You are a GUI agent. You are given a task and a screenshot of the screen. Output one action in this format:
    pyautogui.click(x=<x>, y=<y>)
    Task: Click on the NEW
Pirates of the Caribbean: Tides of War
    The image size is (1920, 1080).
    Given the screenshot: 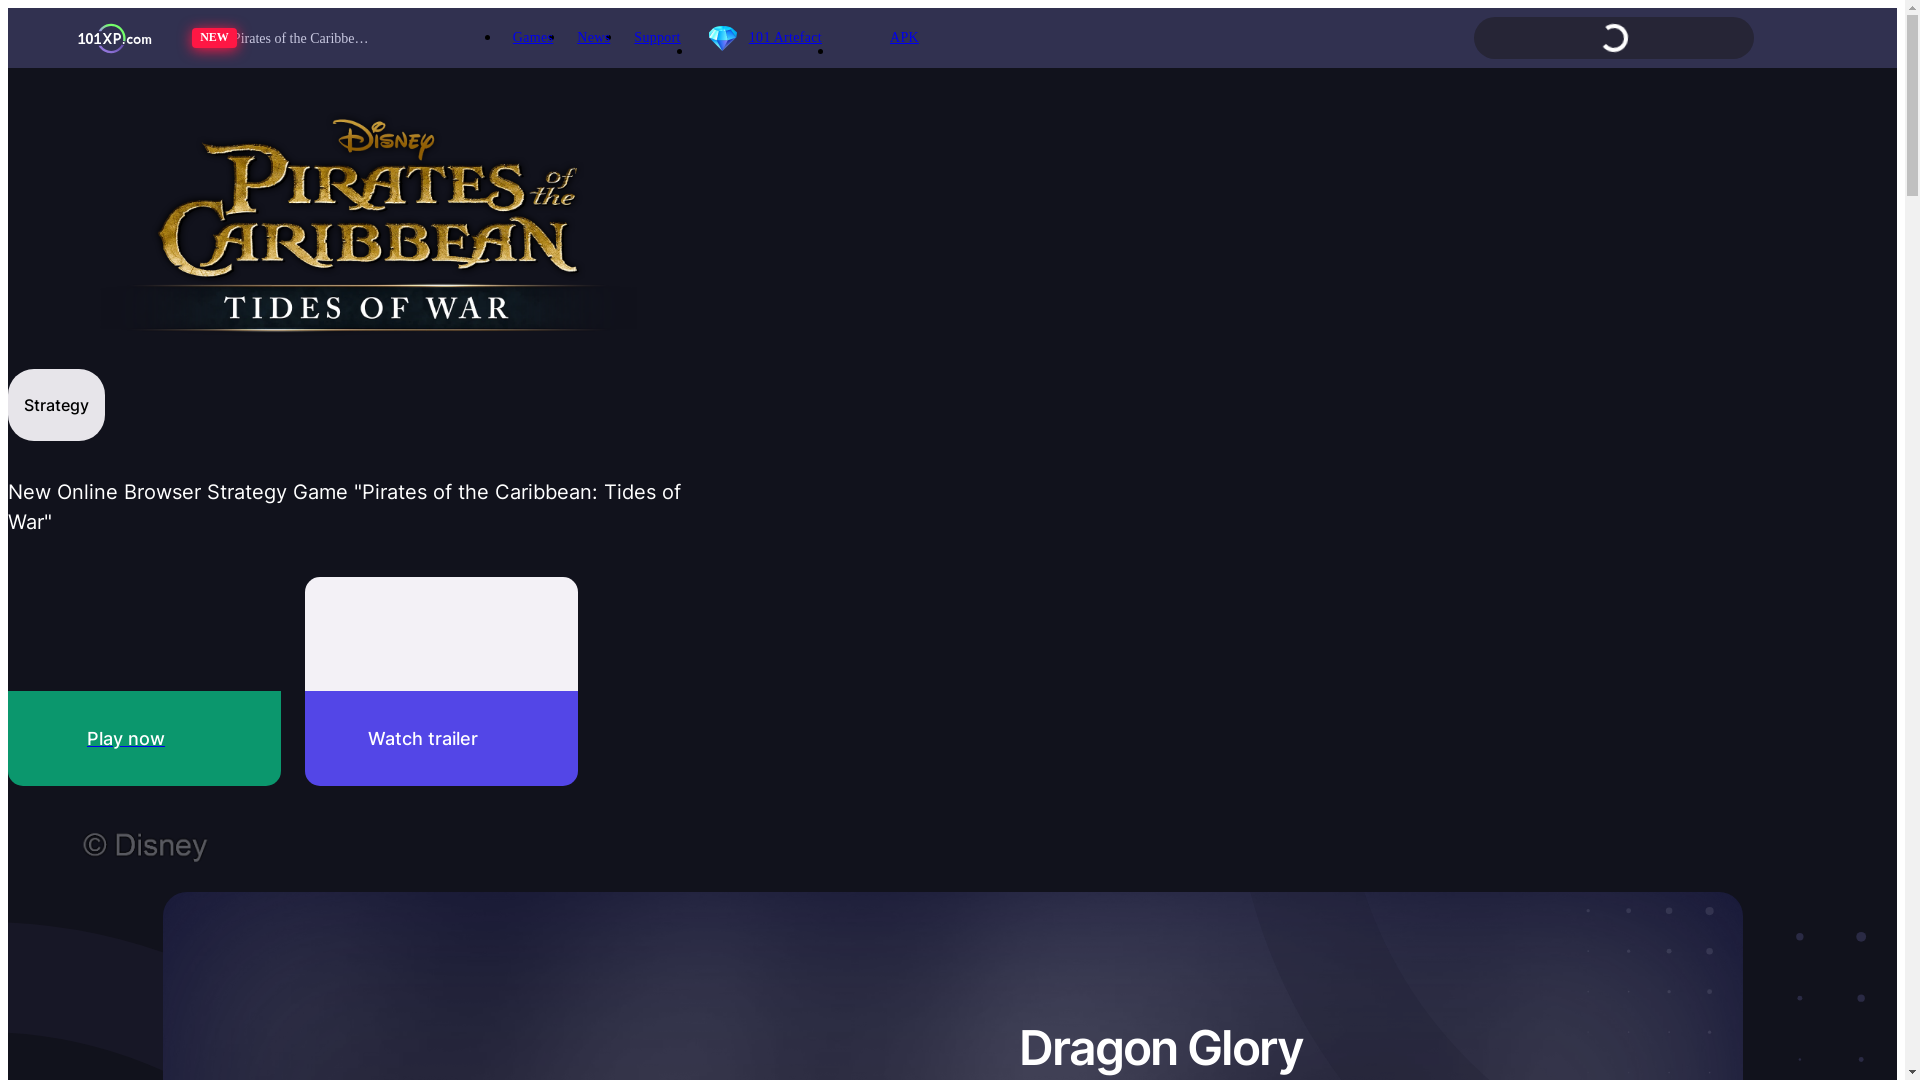 What is the action you would take?
    pyautogui.click(x=316, y=38)
    